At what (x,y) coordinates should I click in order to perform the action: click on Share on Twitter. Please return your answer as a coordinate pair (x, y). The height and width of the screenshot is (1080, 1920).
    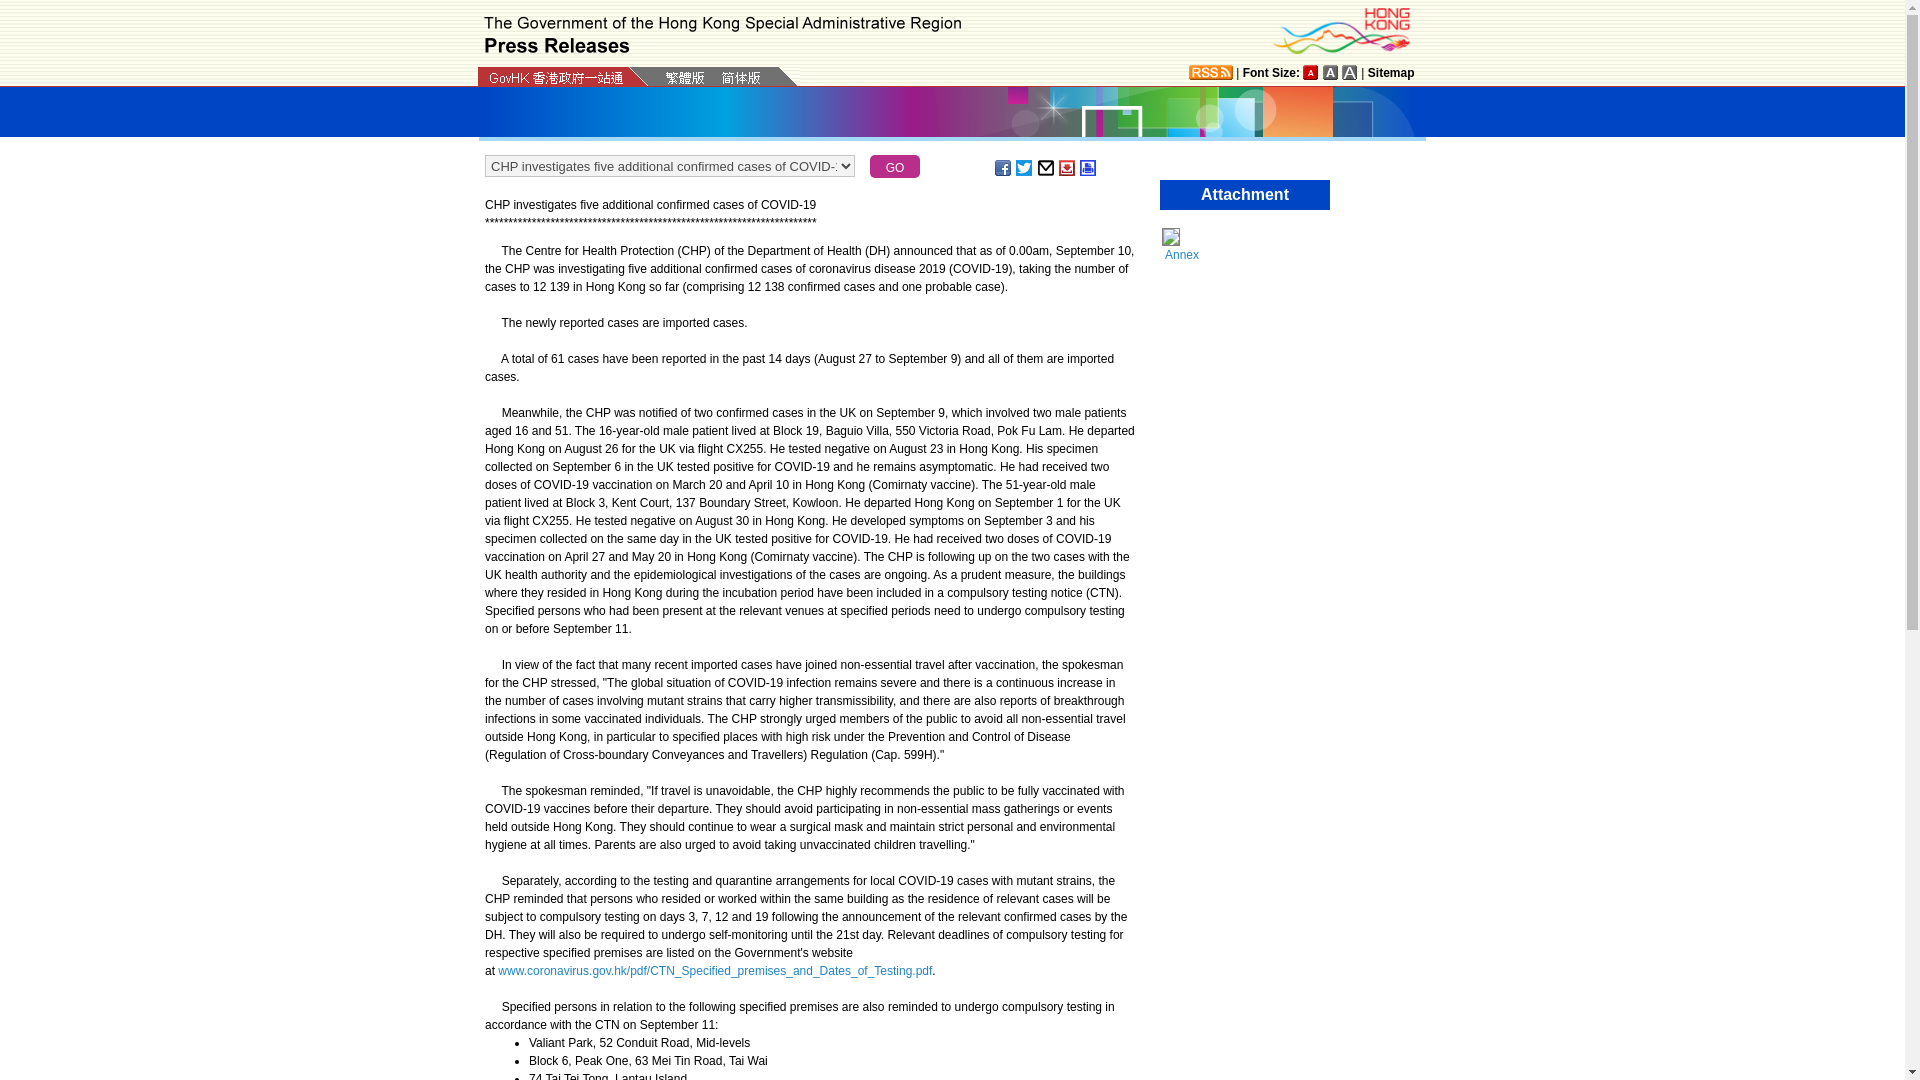
    Looking at the image, I should click on (1024, 168).